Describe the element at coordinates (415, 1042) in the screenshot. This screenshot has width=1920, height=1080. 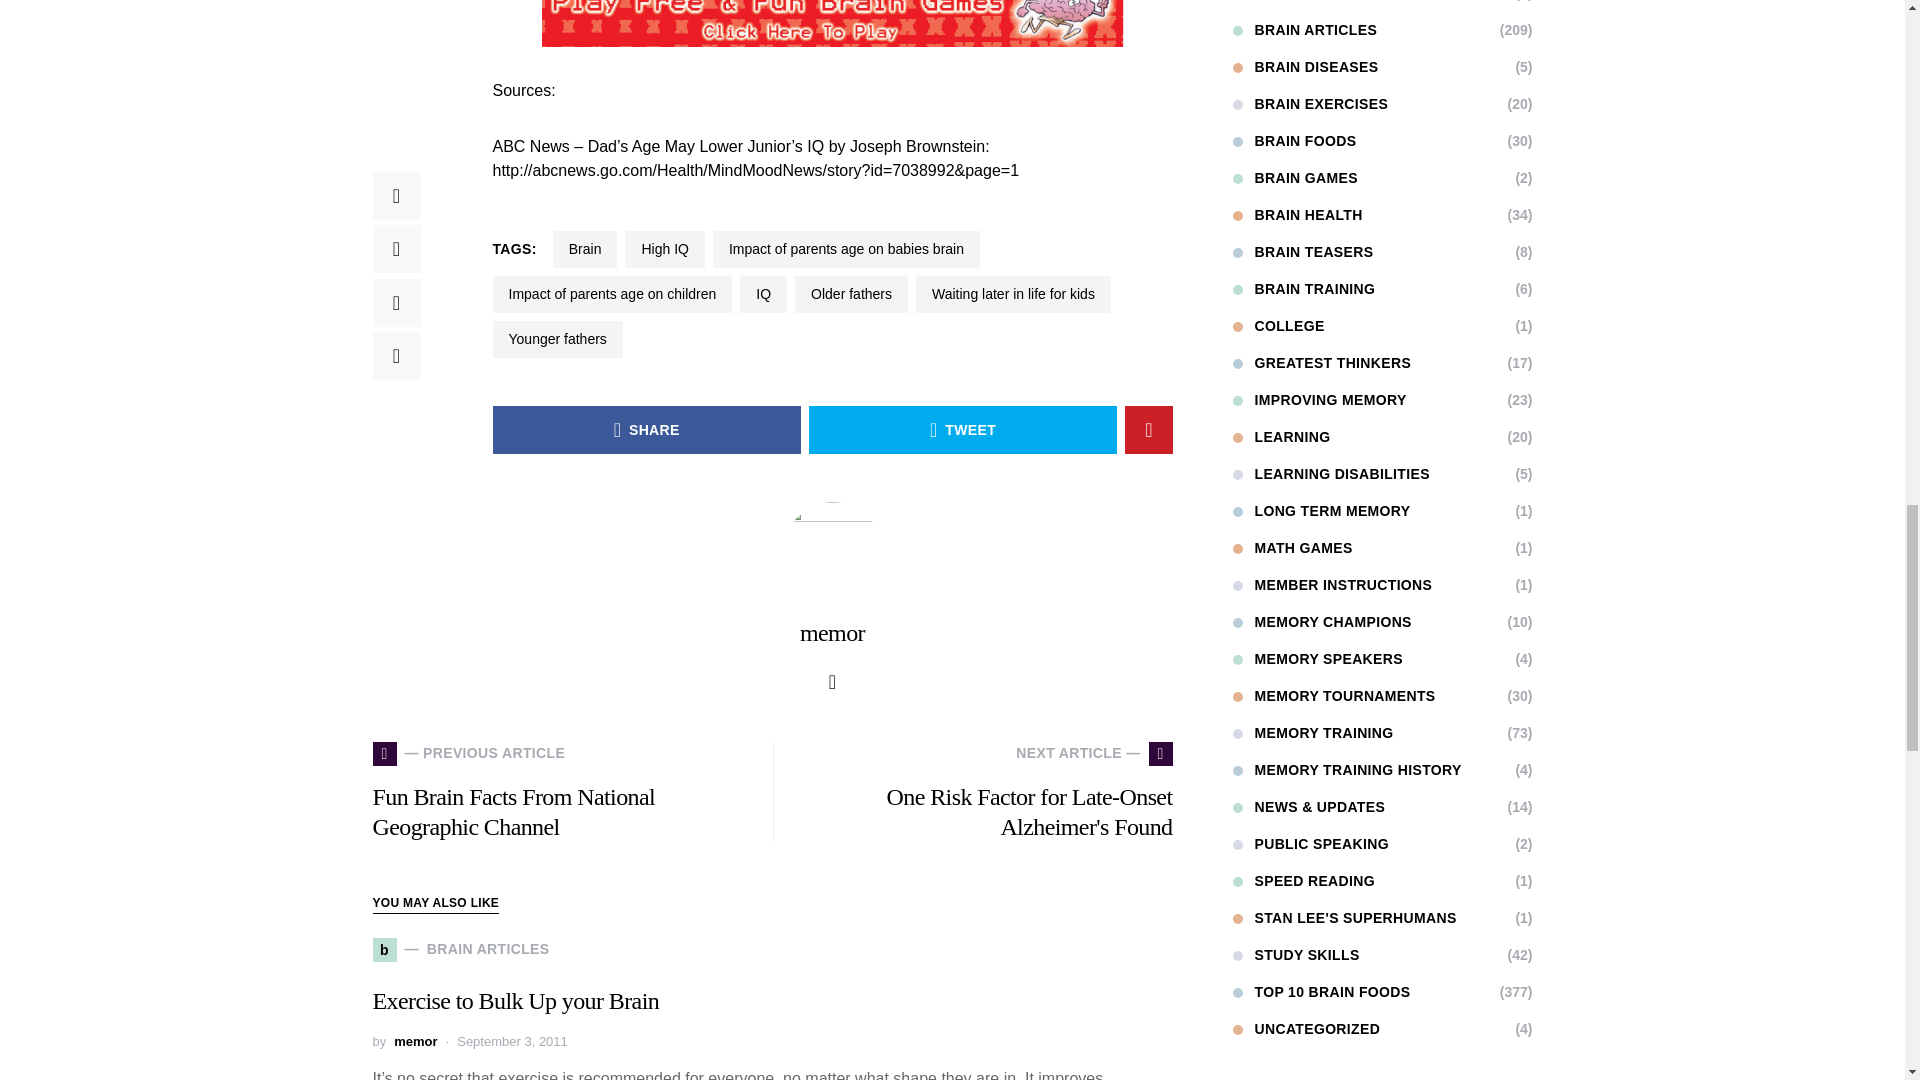
I see `View all posts by memor` at that location.